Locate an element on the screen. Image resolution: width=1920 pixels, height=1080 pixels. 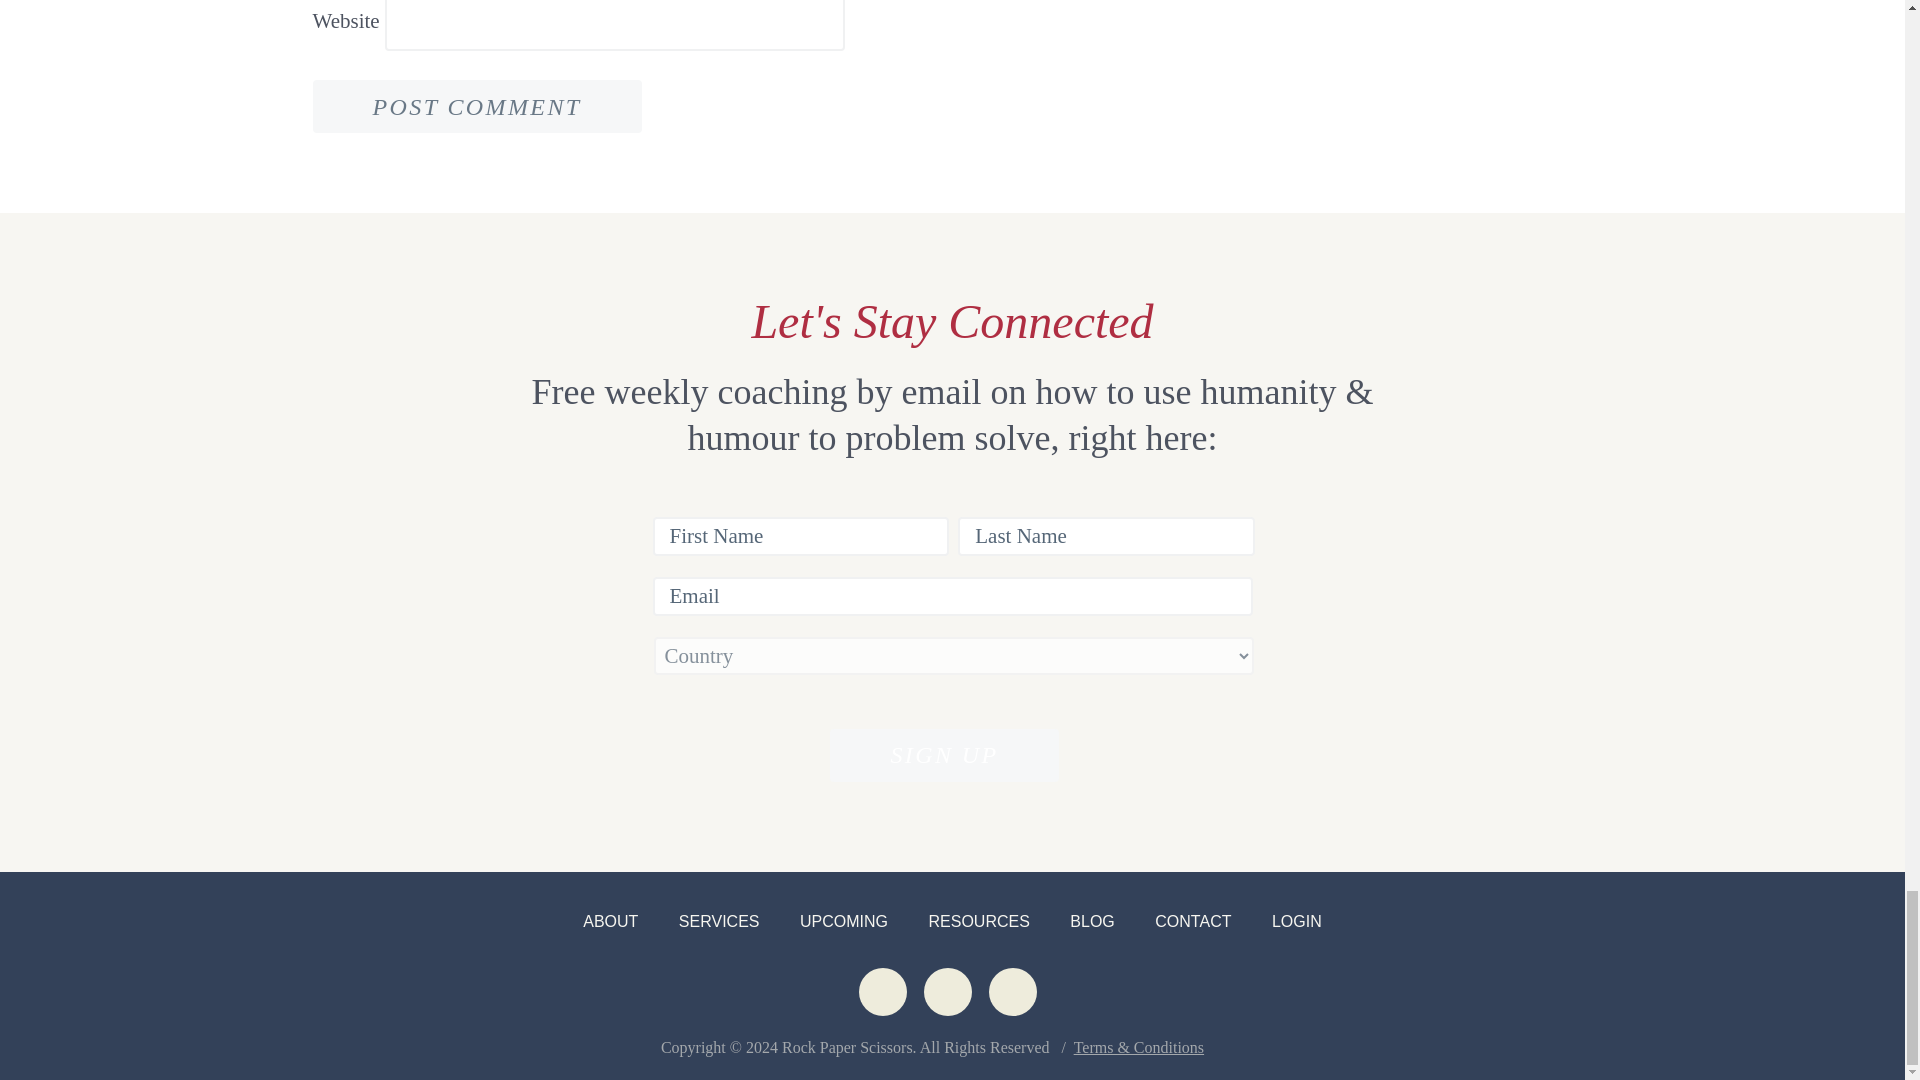
ABOUT is located at coordinates (610, 921).